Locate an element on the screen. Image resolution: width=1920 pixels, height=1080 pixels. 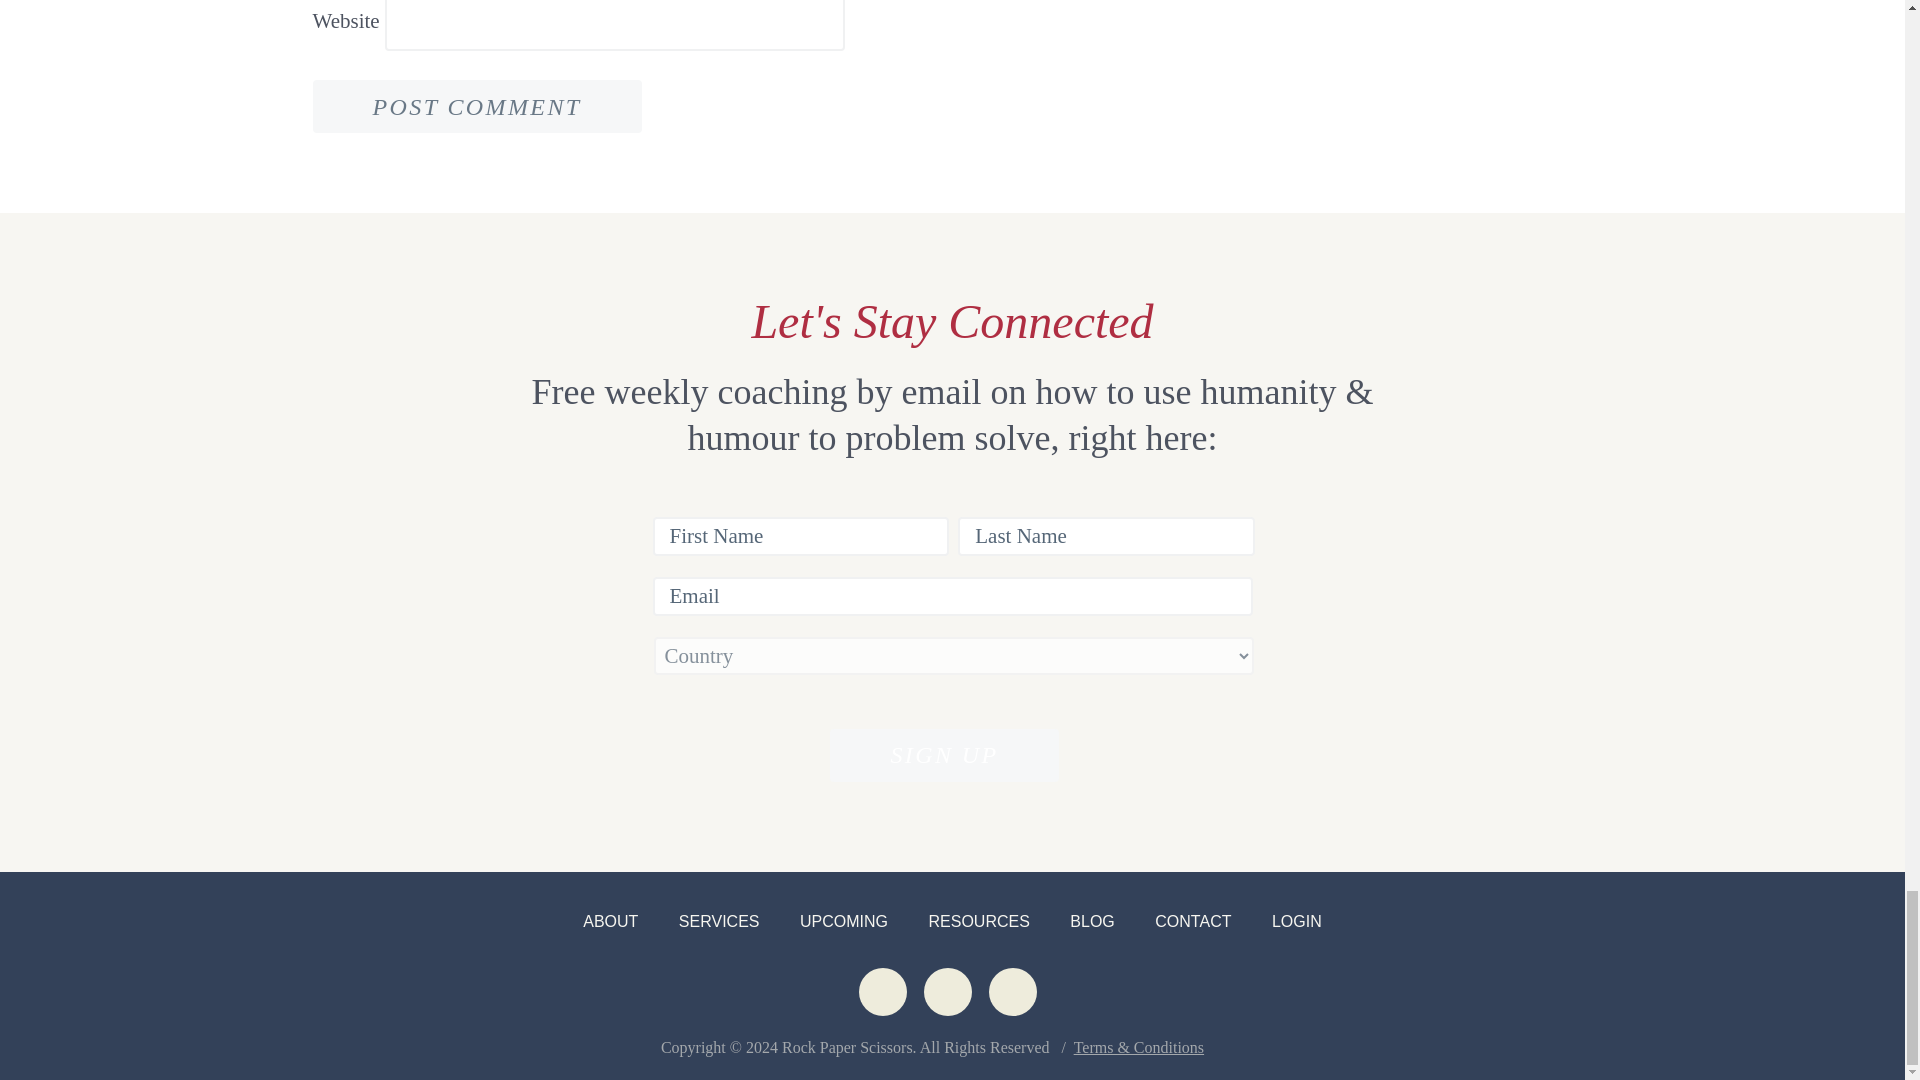
ABOUT is located at coordinates (610, 921).